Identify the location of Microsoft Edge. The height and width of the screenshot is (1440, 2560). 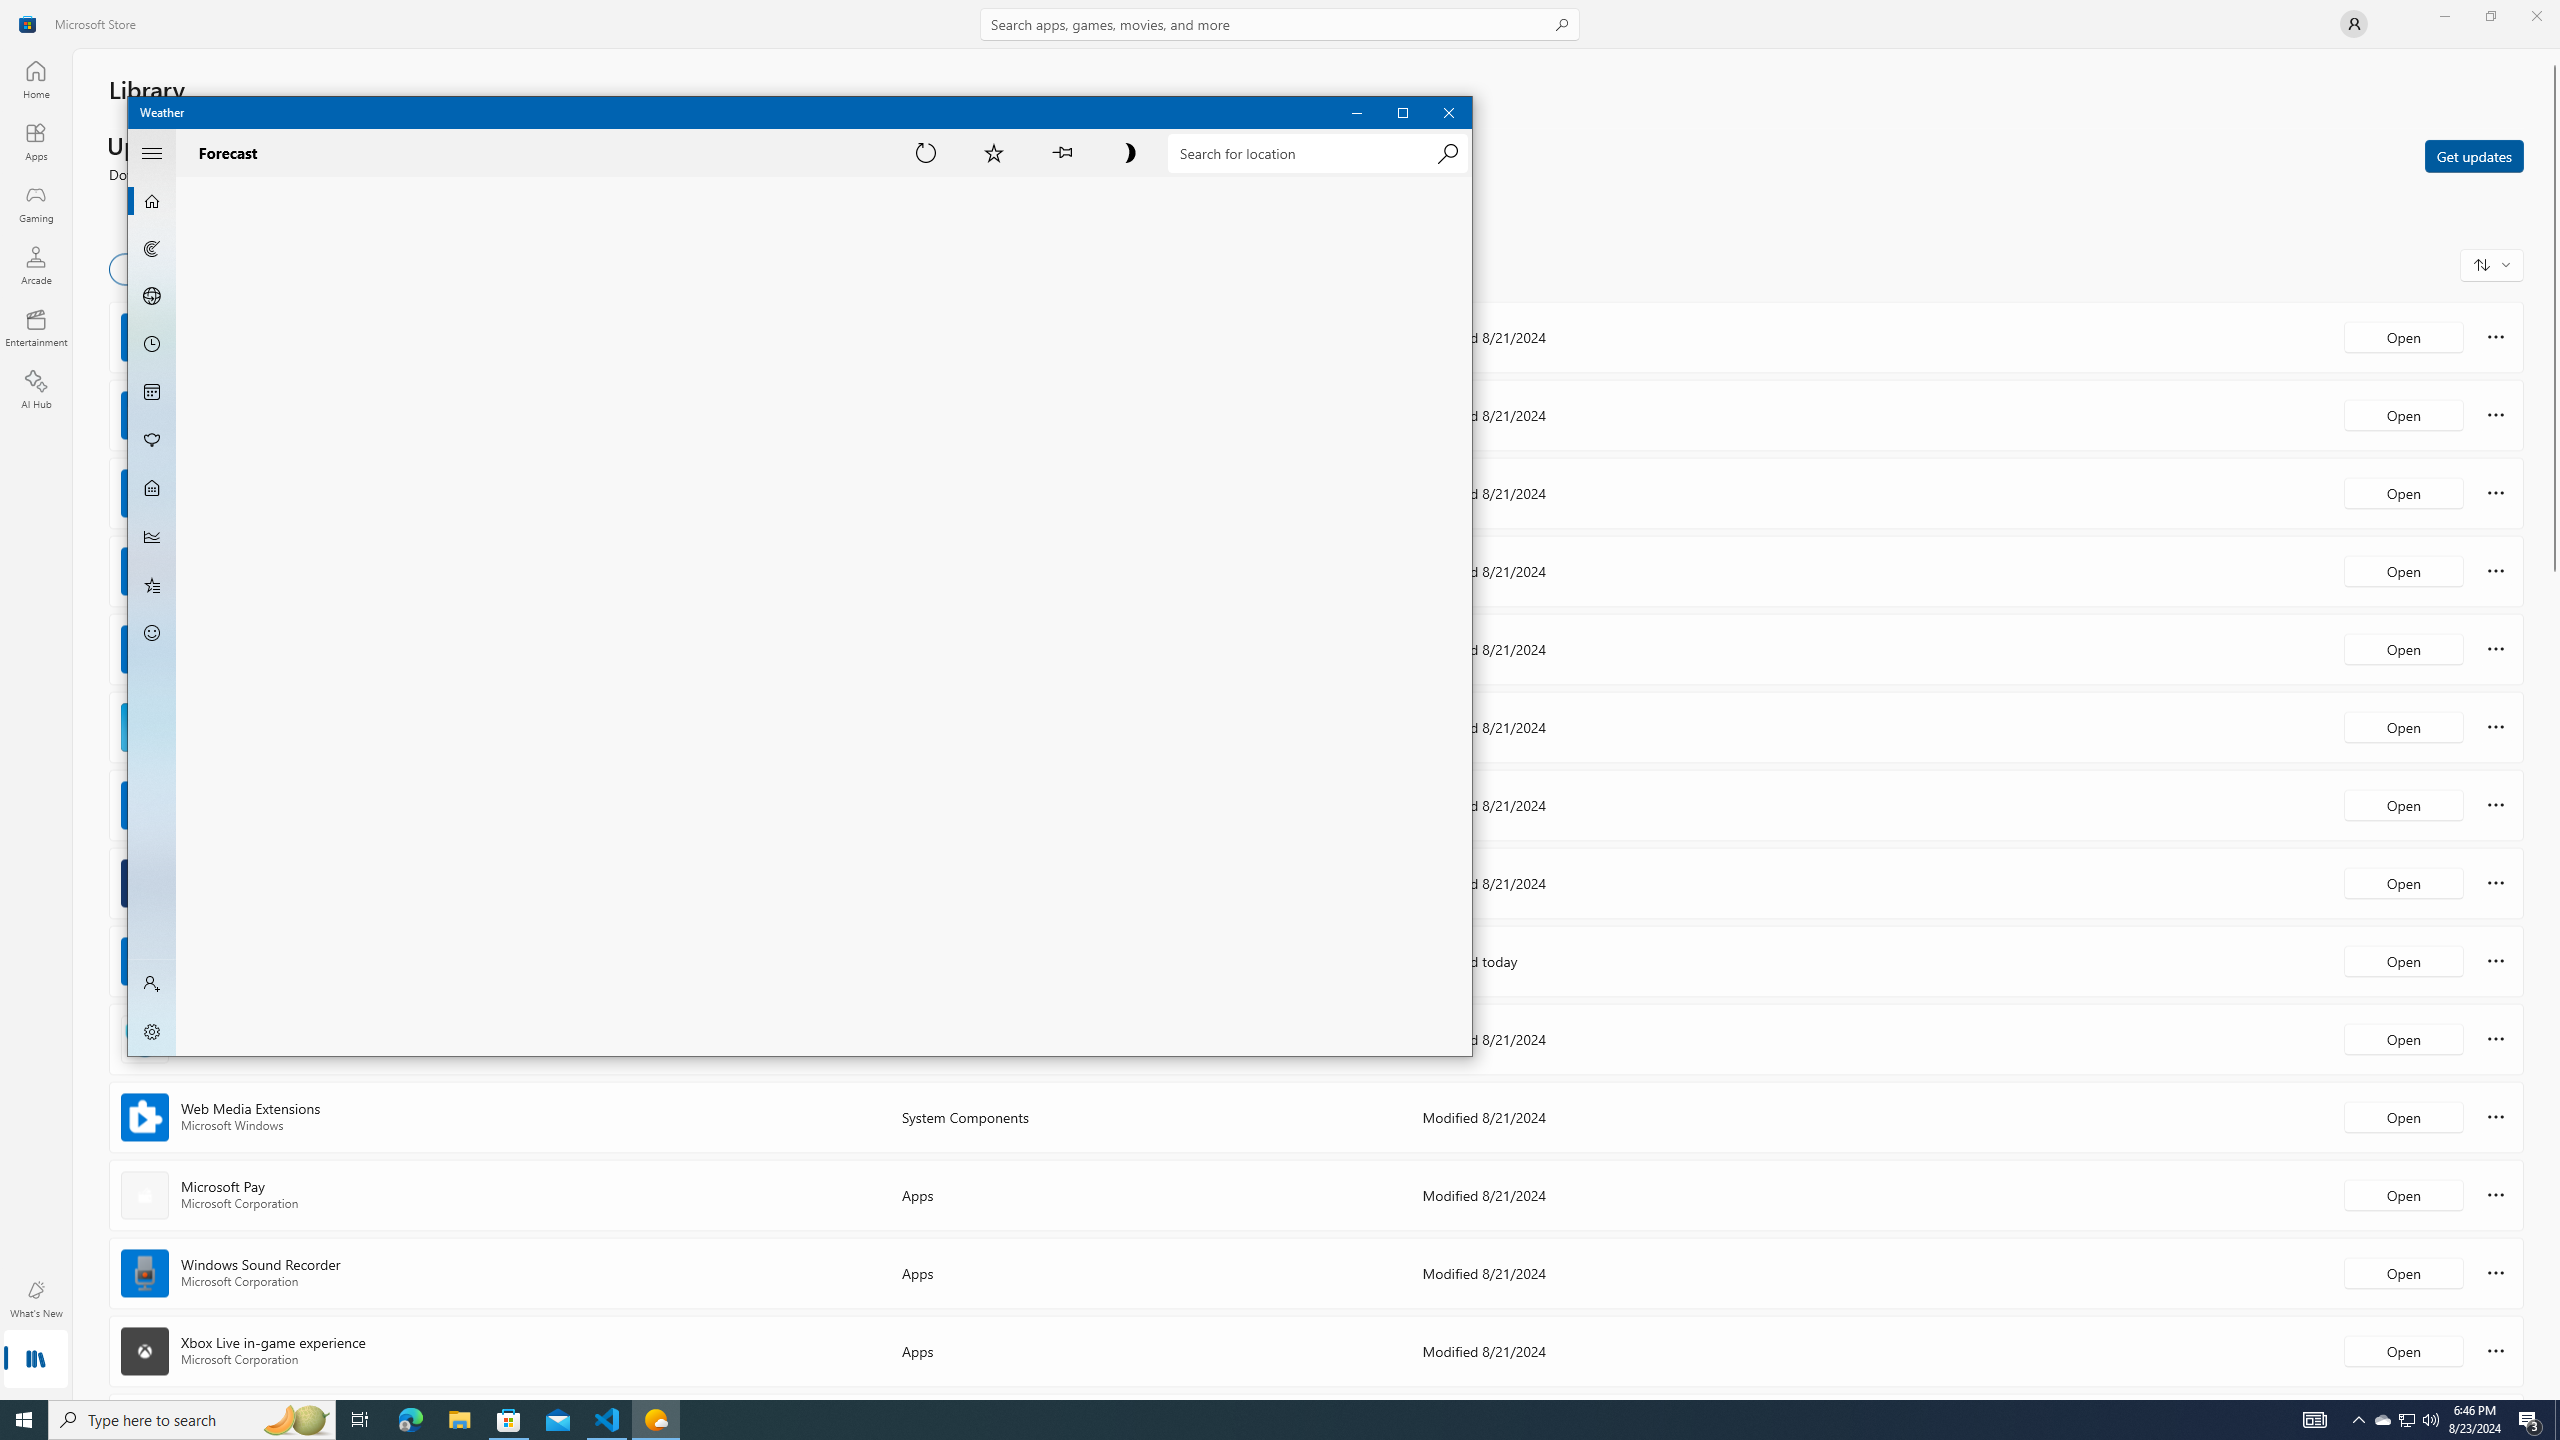
(410, 1420).